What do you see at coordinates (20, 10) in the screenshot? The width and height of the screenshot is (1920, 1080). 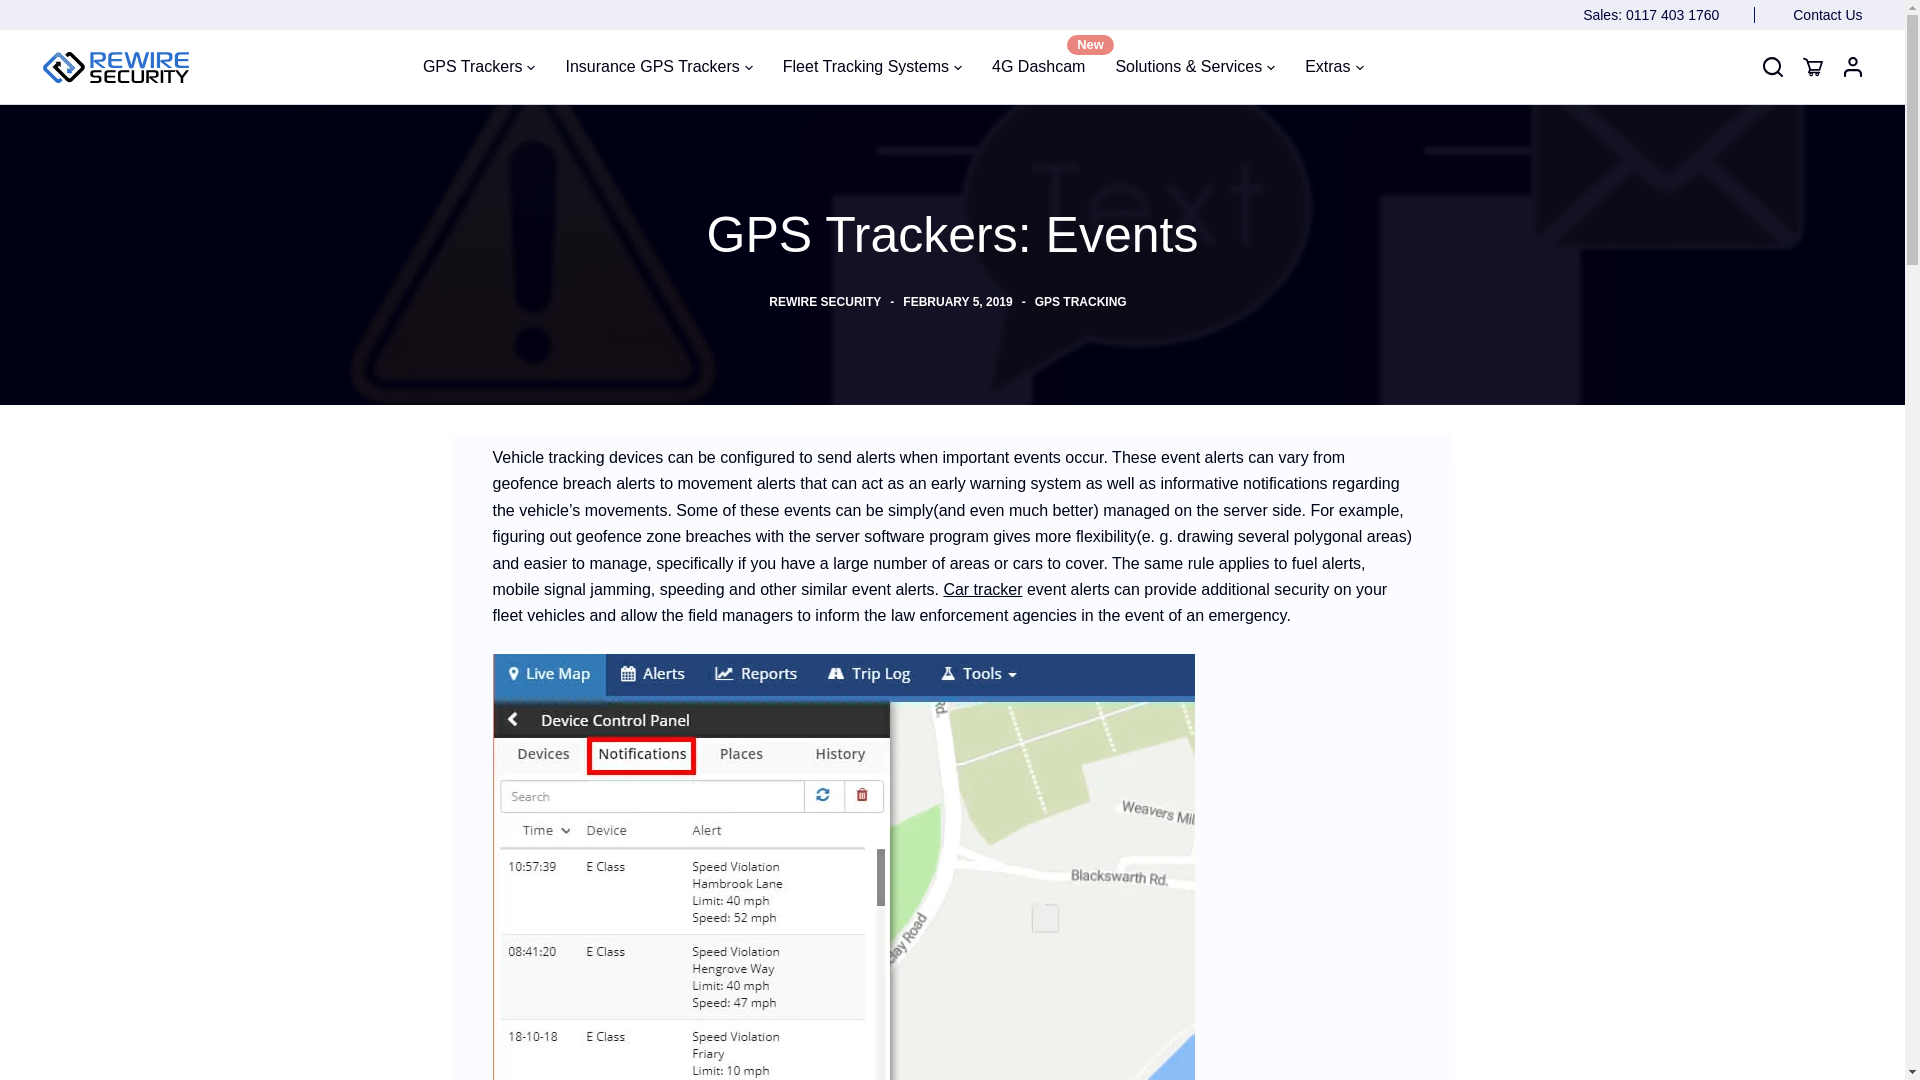 I see `Skip to content` at bounding box center [20, 10].